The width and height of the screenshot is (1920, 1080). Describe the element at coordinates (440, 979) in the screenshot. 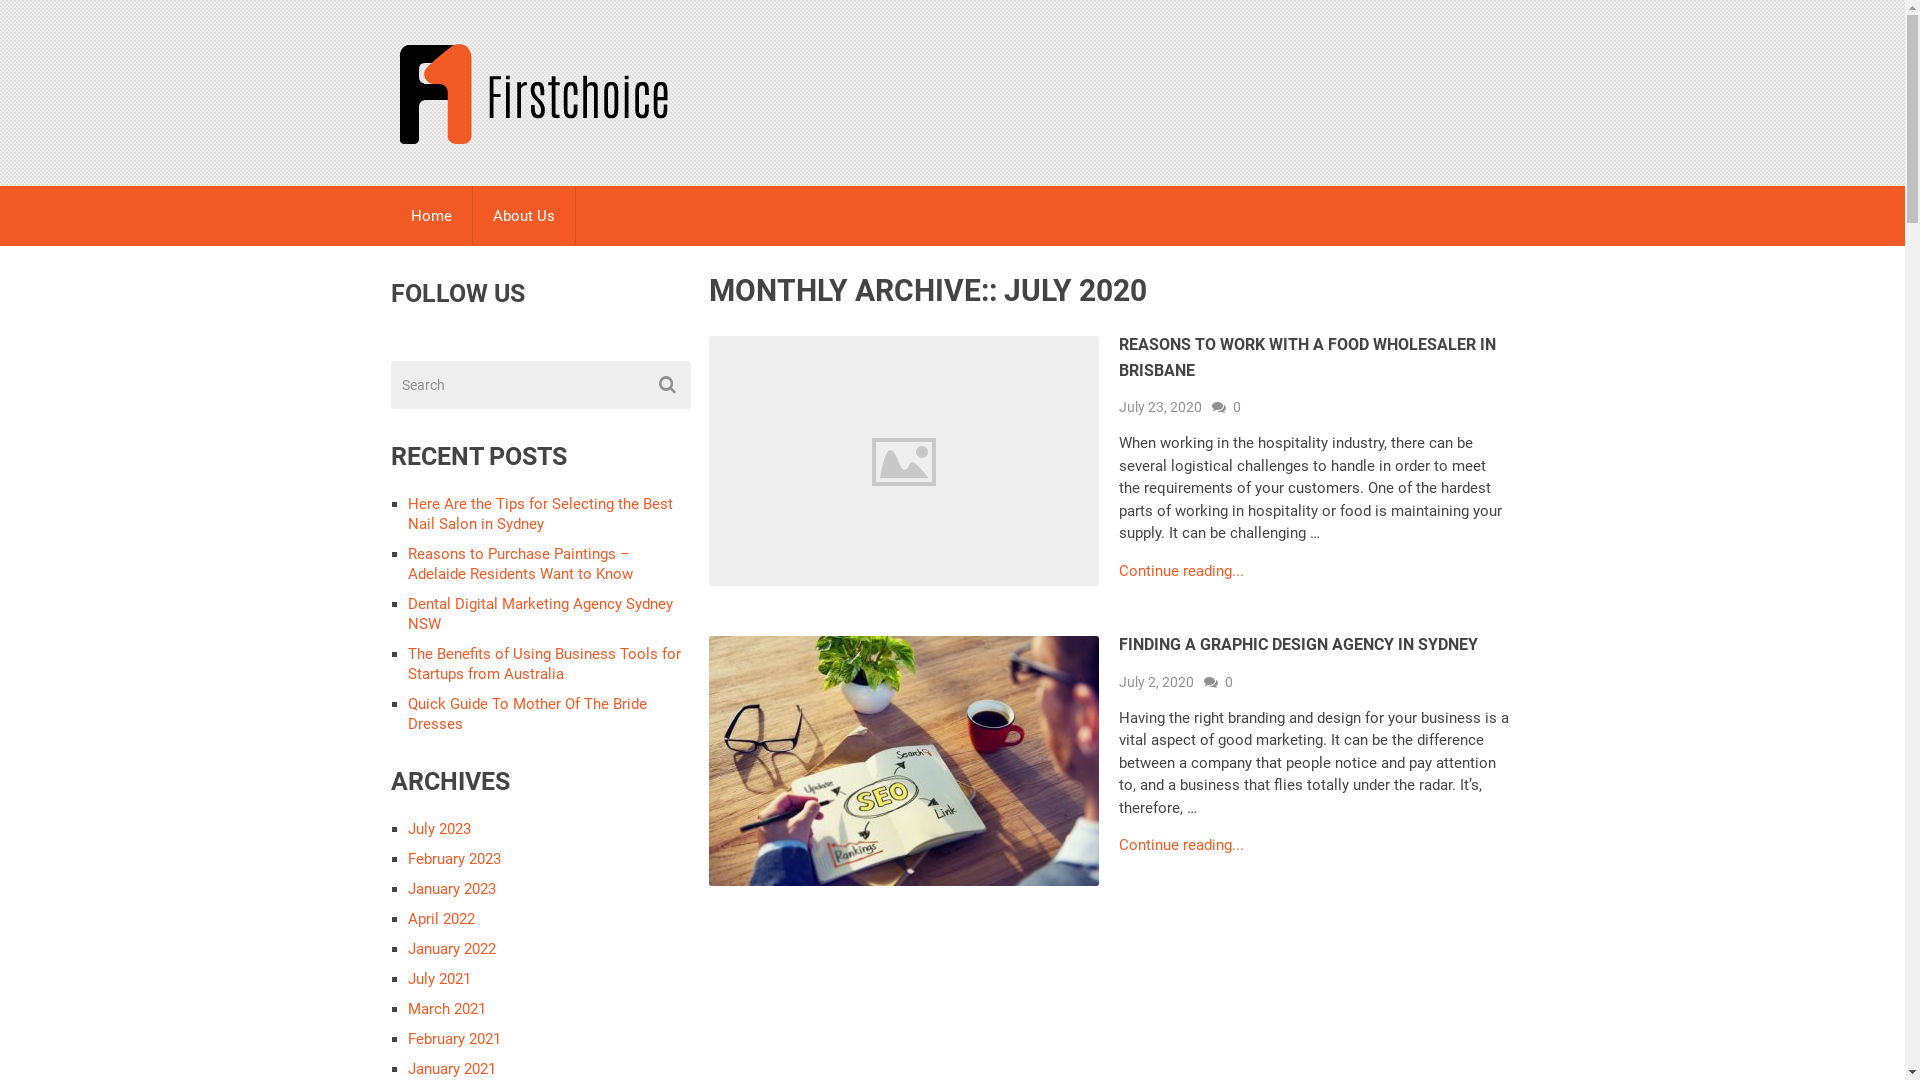

I see `July 2021` at that location.